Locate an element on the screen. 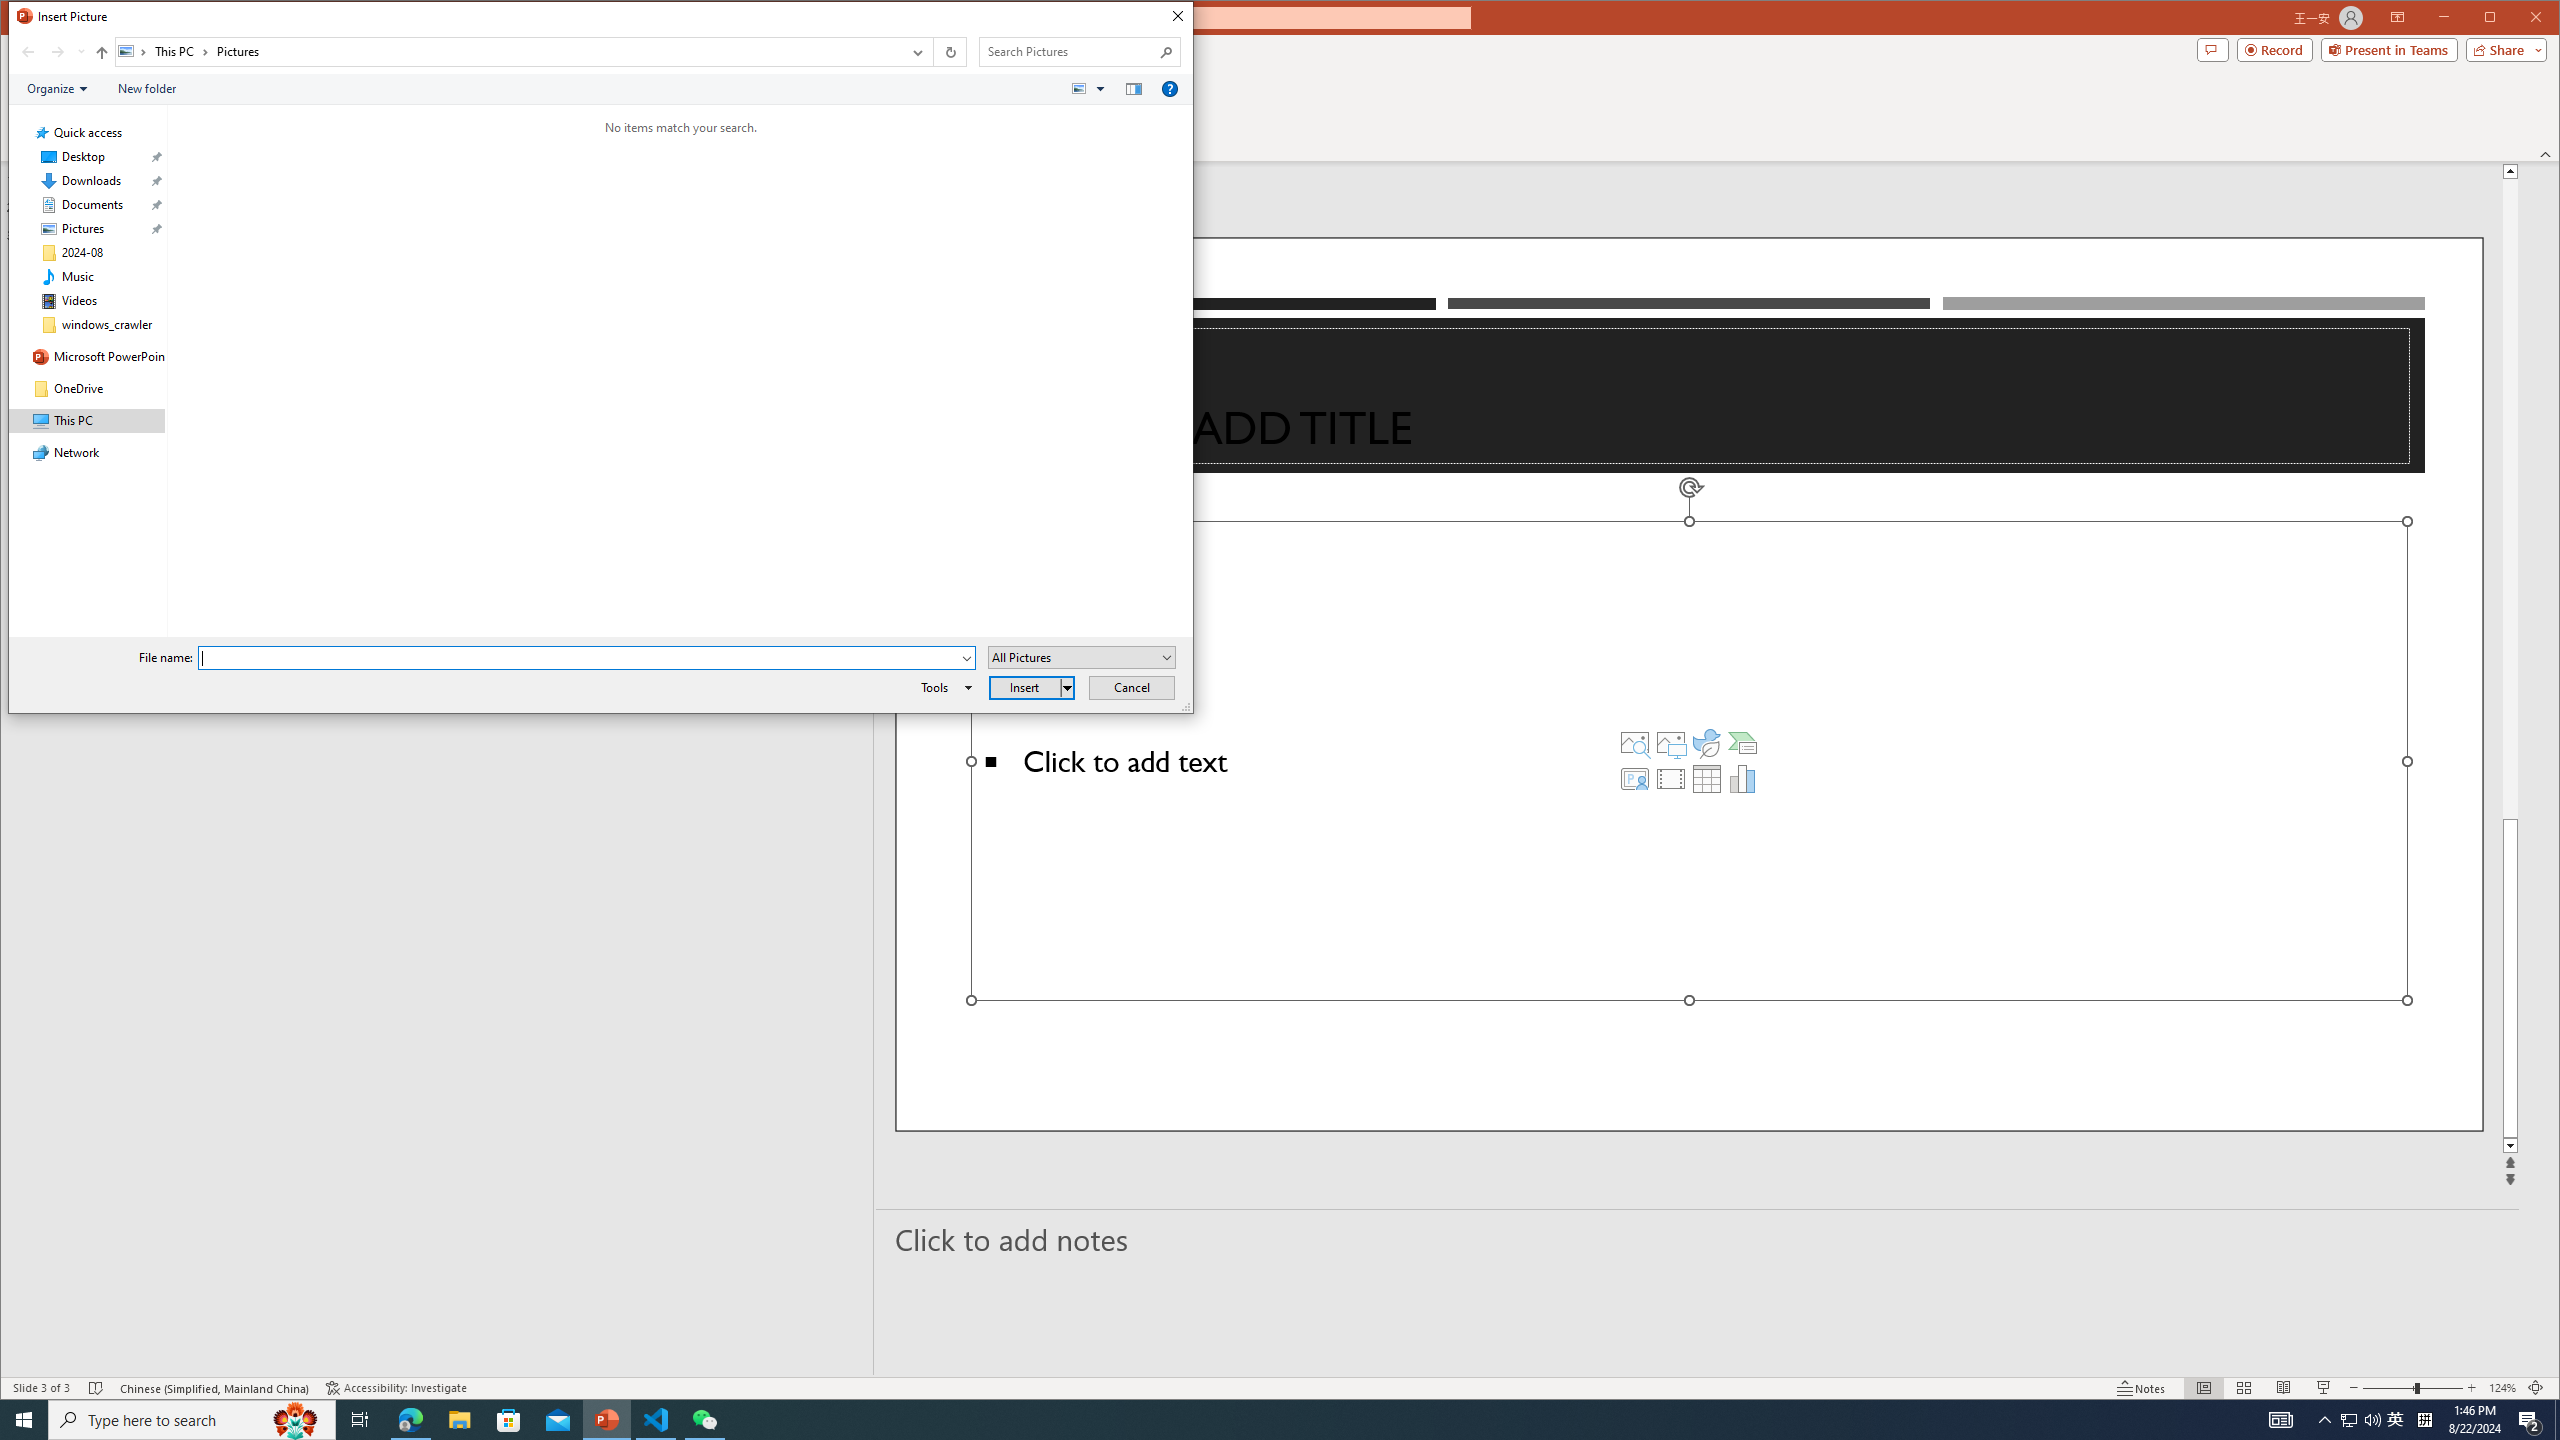 The width and height of the screenshot is (2560, 1440). Show desktop is located at coordinates (2557, 1420).